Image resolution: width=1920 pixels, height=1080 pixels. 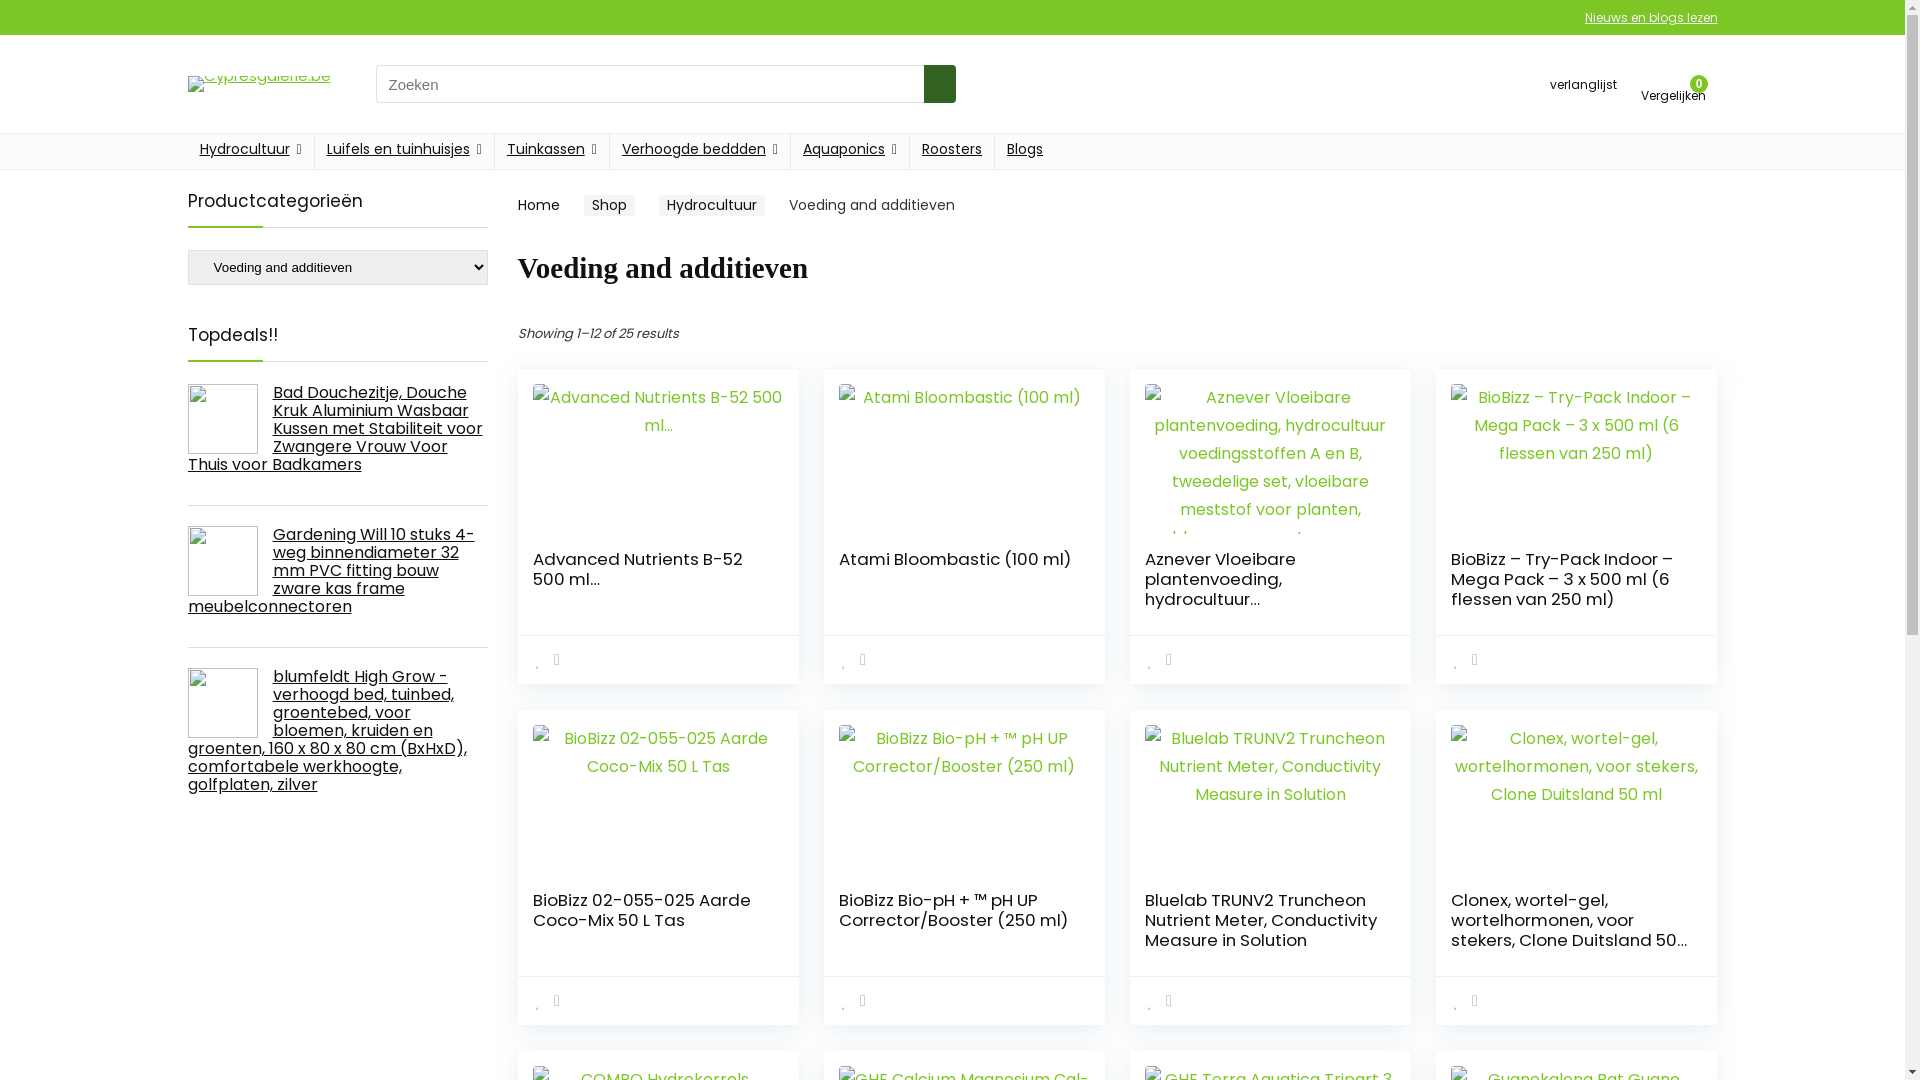 What do you see at coordinates (711, 206) in the screenshot?
I see `Hydrocultuur` at bounding box center [711, 206].